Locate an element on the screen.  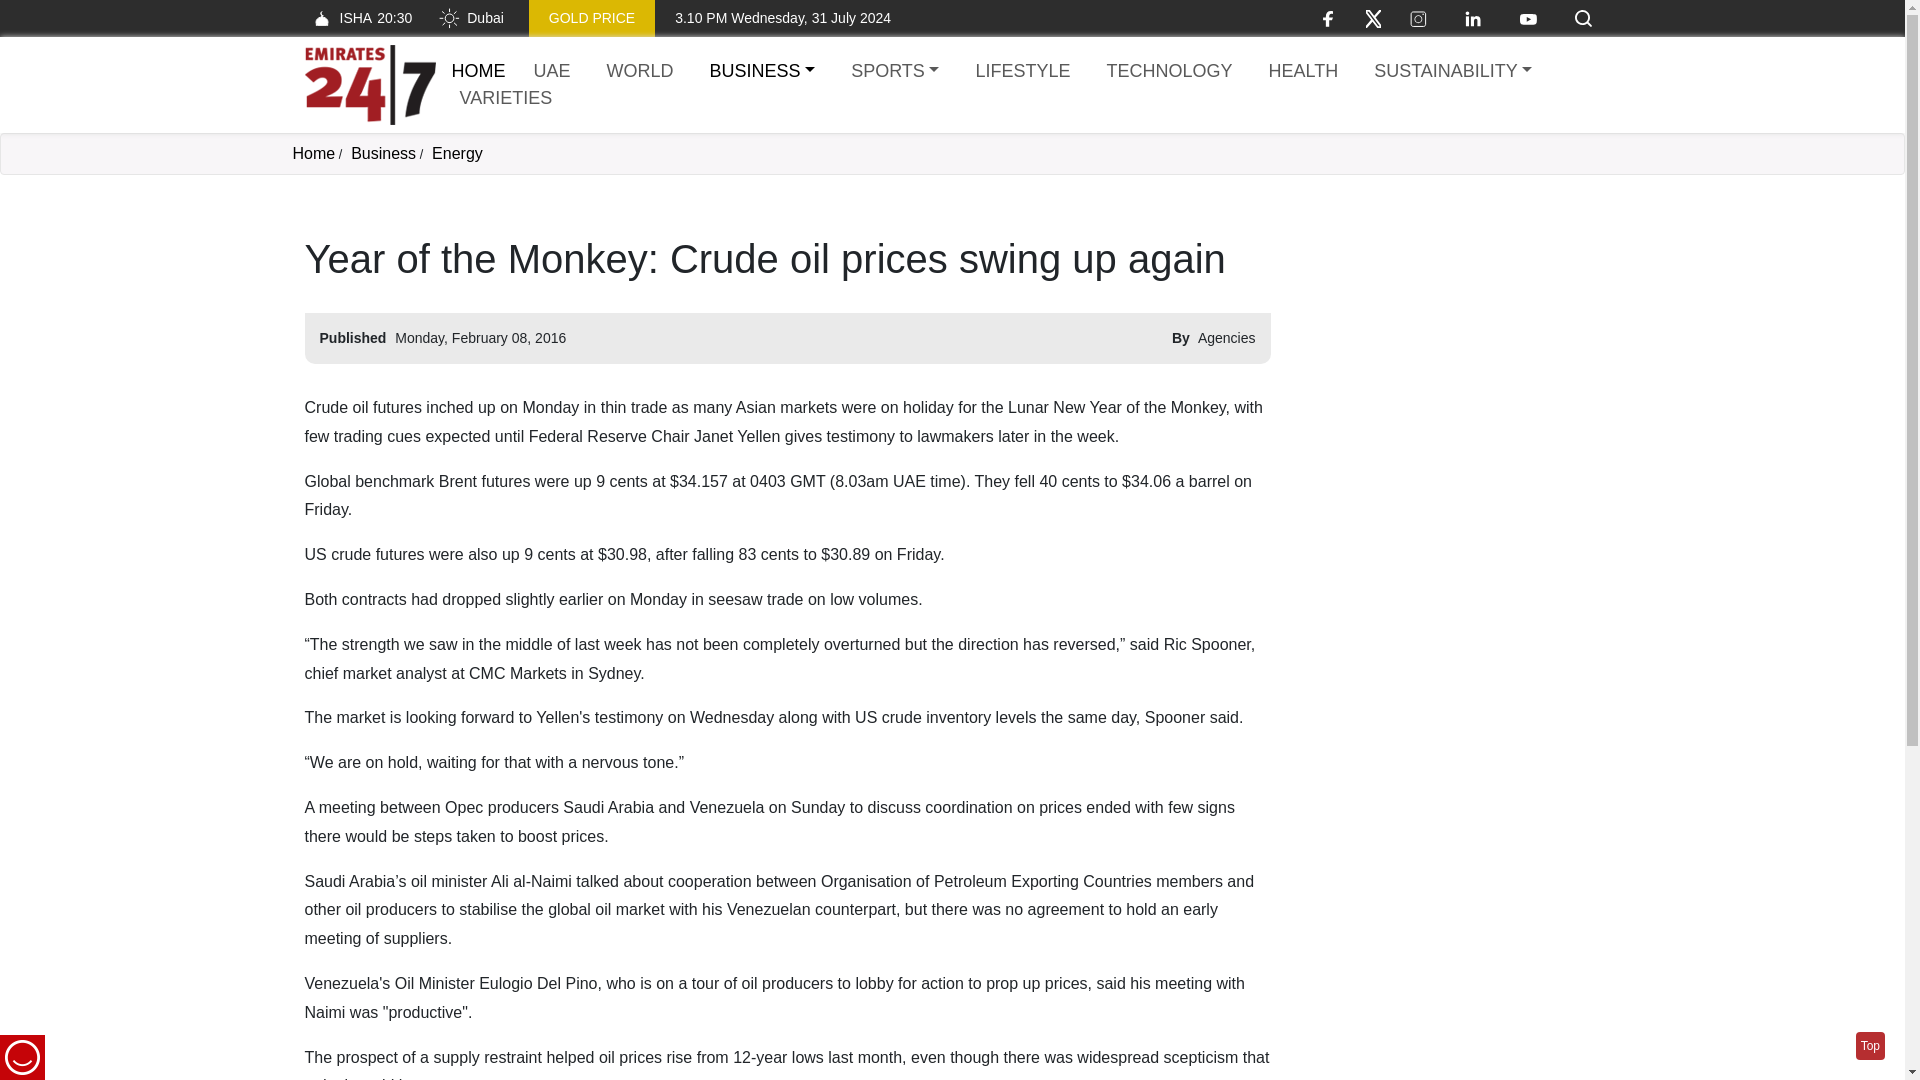
Go to top is located at coordinates (1452, 72).